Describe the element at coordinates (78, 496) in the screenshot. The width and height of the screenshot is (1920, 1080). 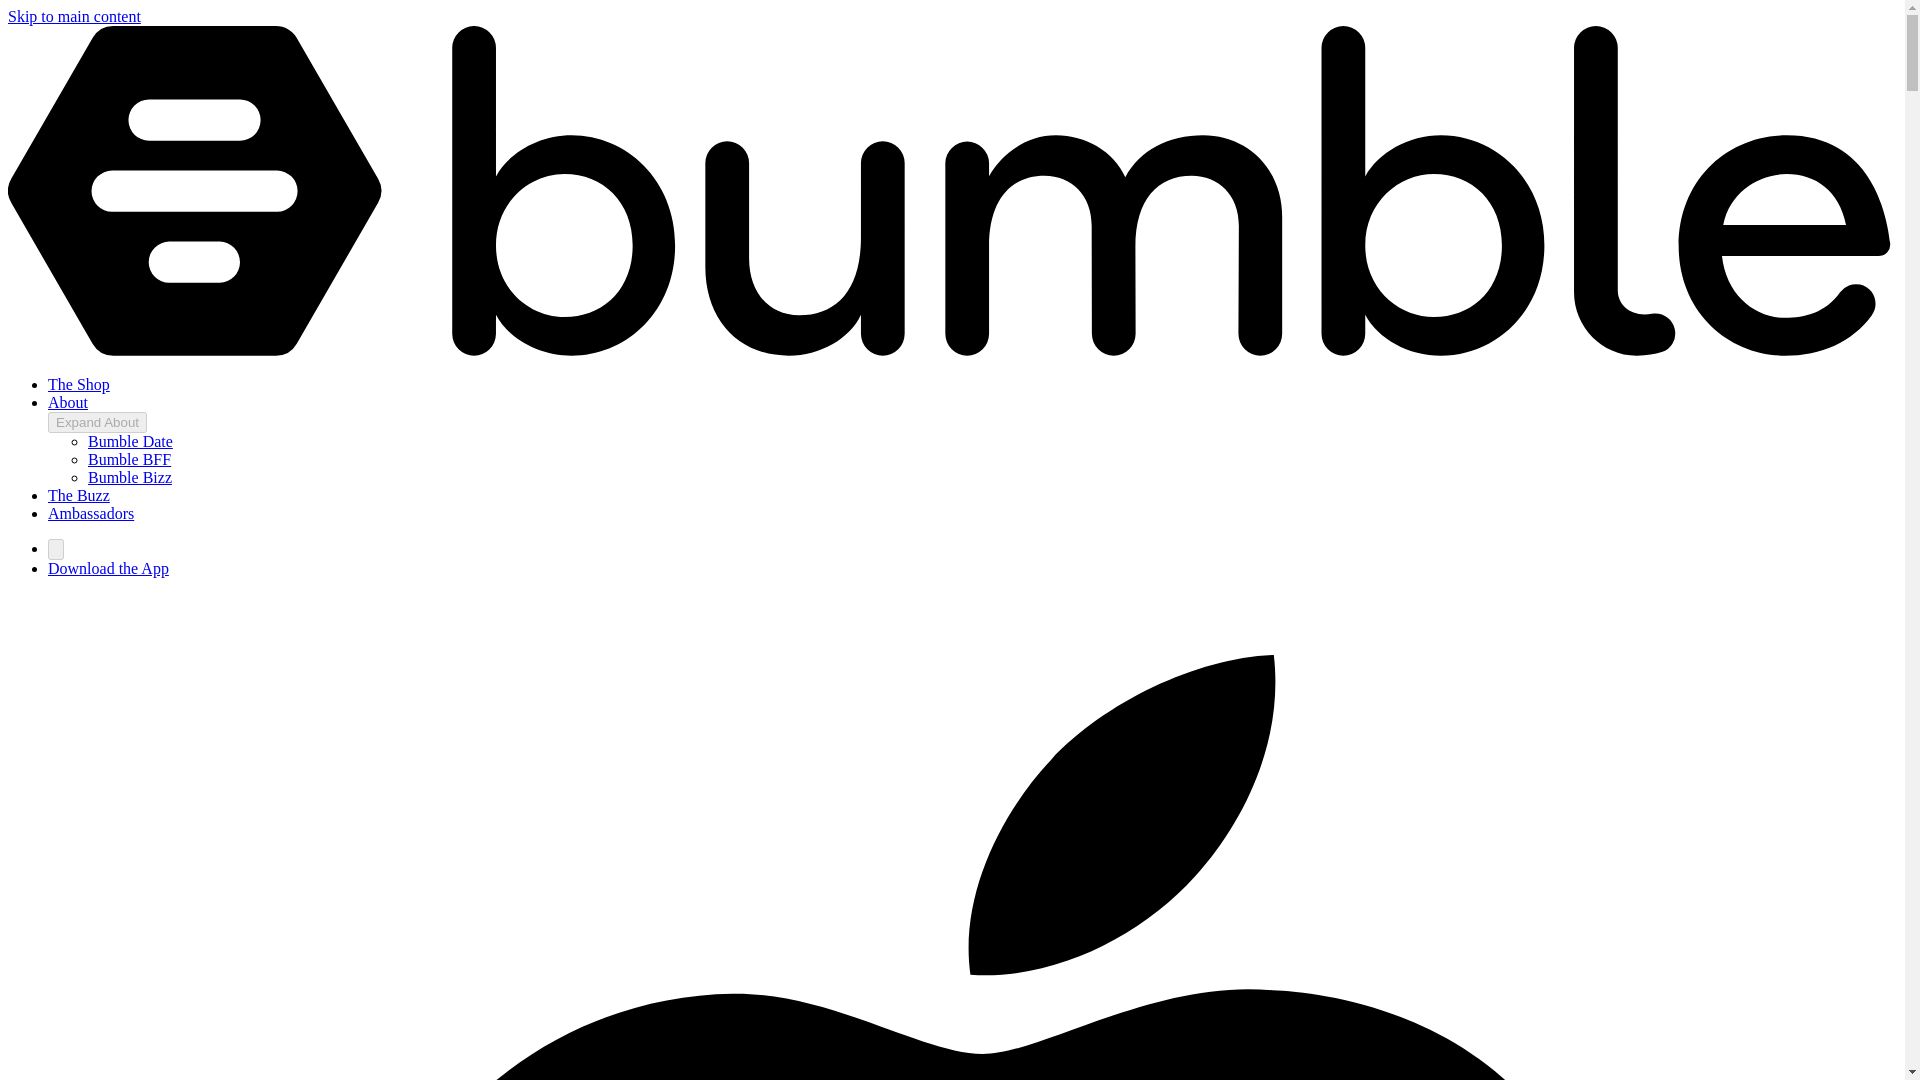
I see `The Buzz` at that location.